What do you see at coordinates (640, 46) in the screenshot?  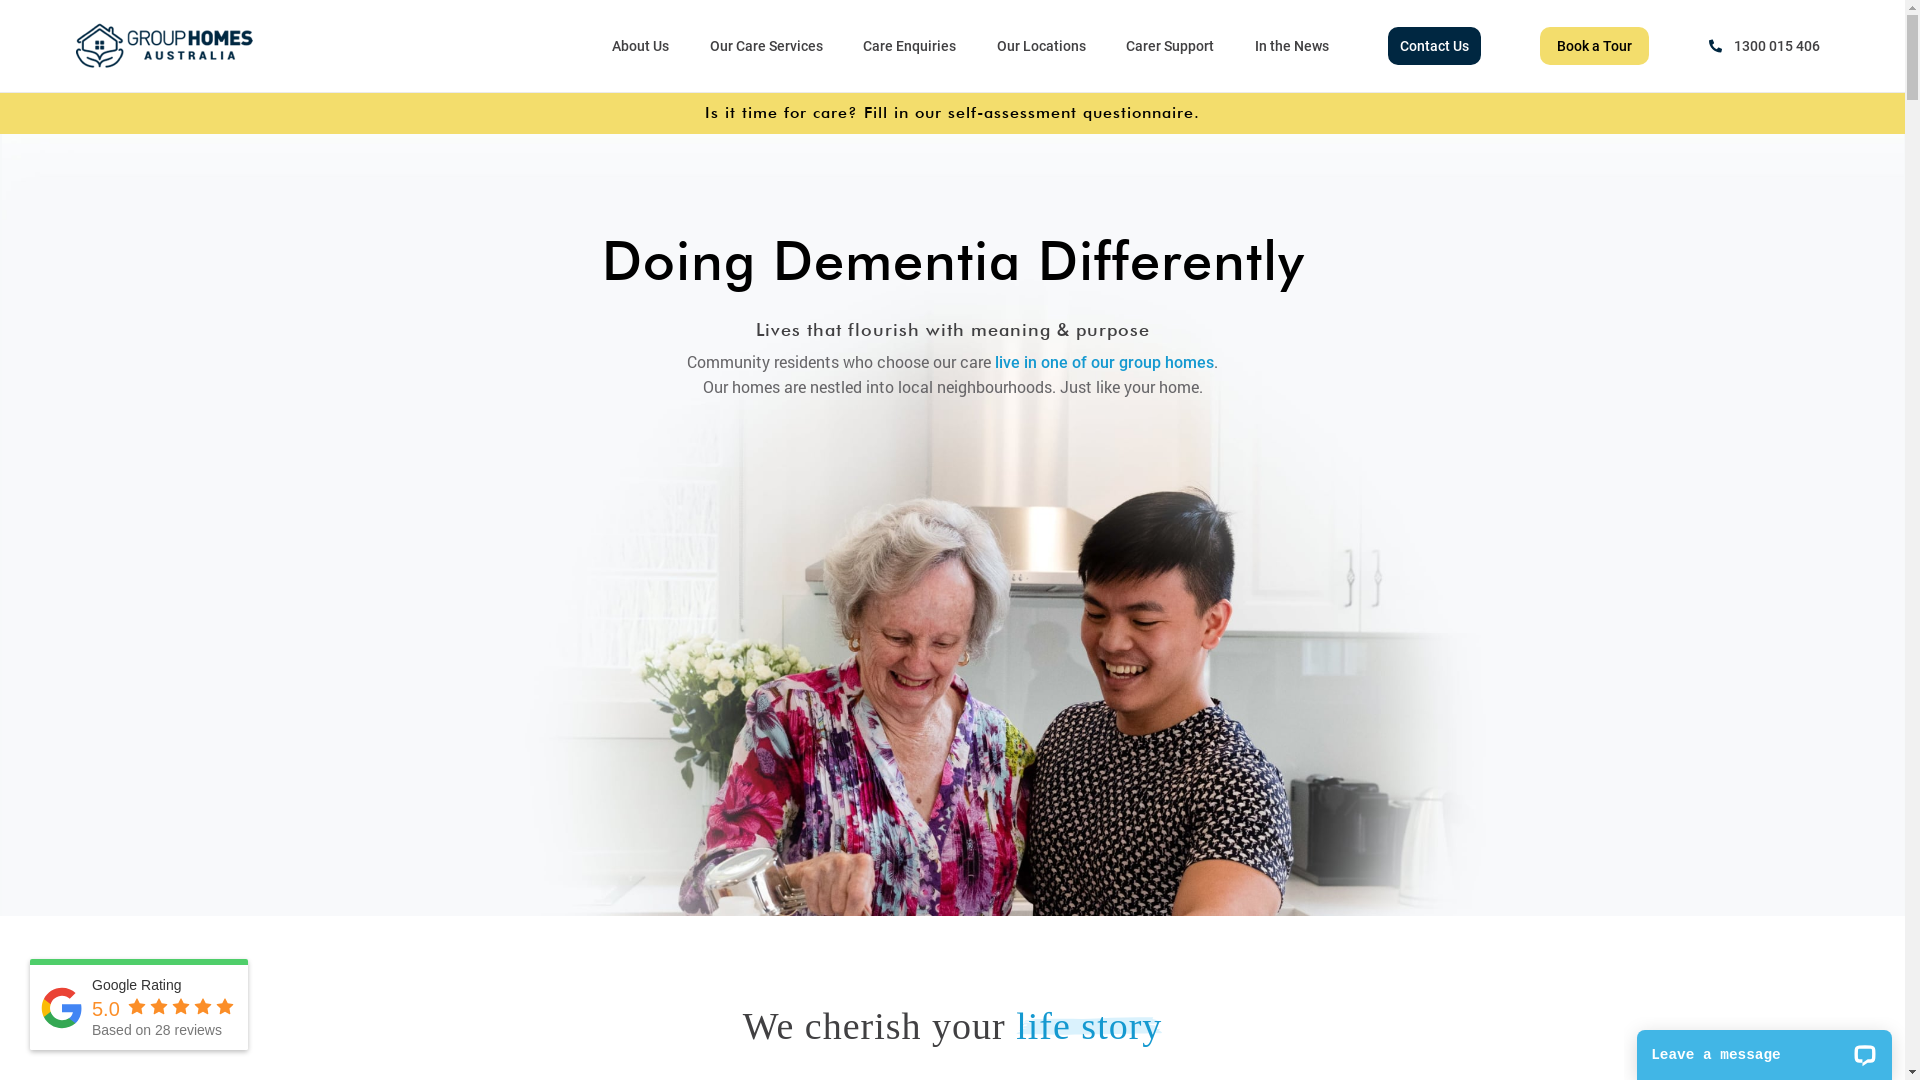 I see `About Us` at bounding box center [640, 46].